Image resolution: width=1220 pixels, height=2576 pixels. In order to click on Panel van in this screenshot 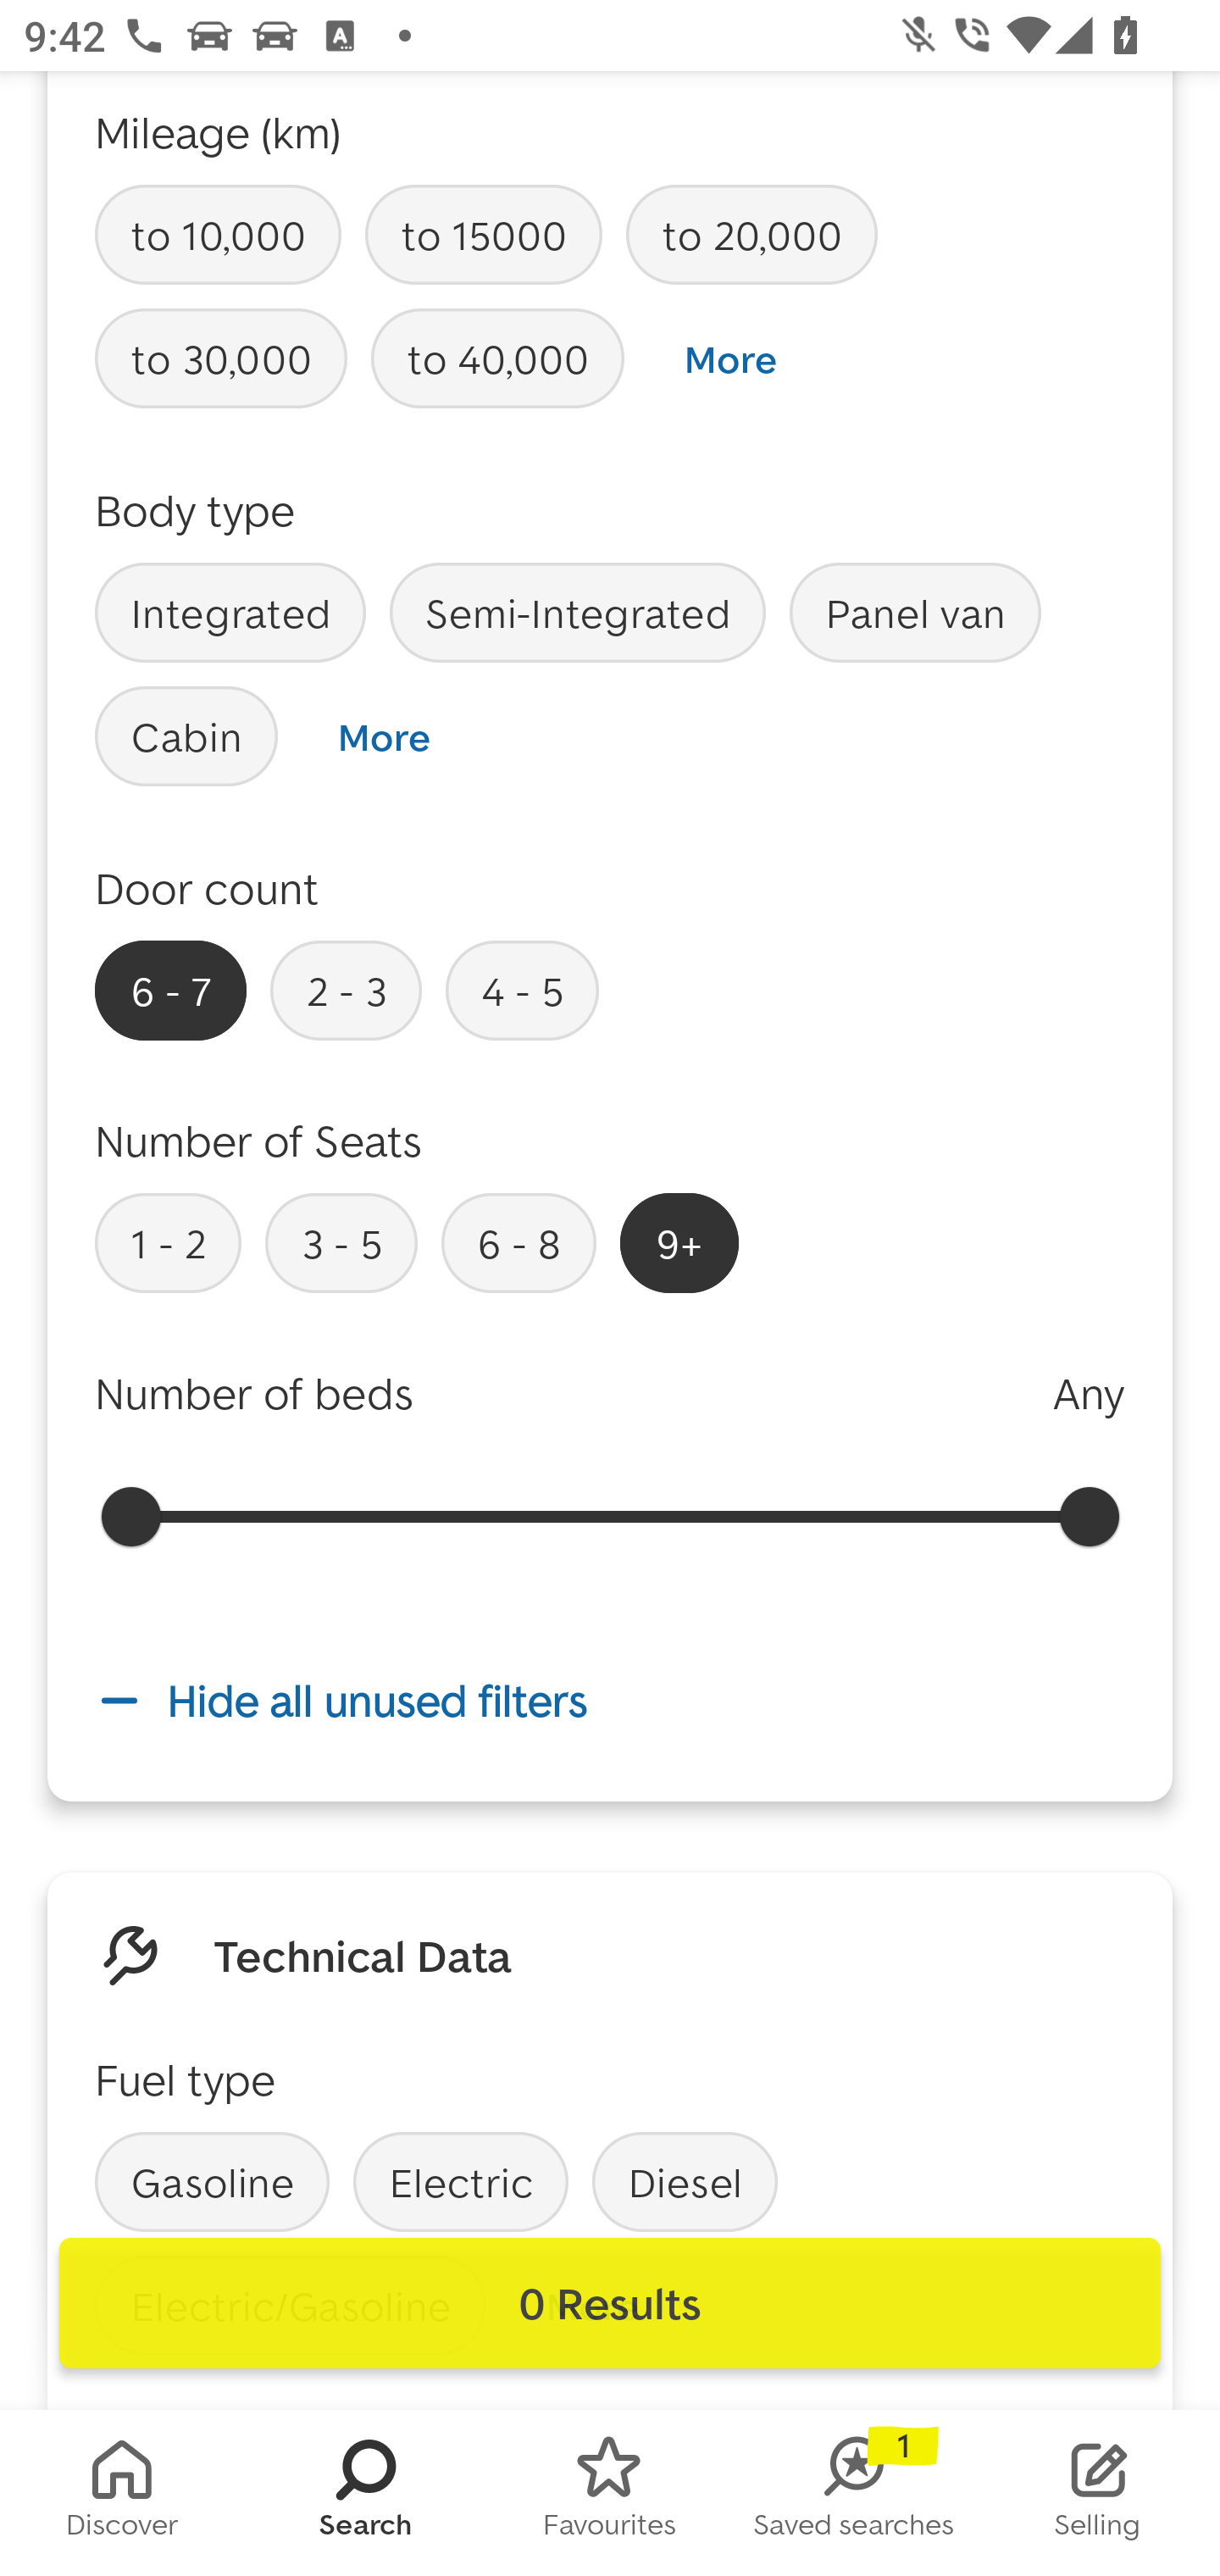, I will do `click(915, 612)`.